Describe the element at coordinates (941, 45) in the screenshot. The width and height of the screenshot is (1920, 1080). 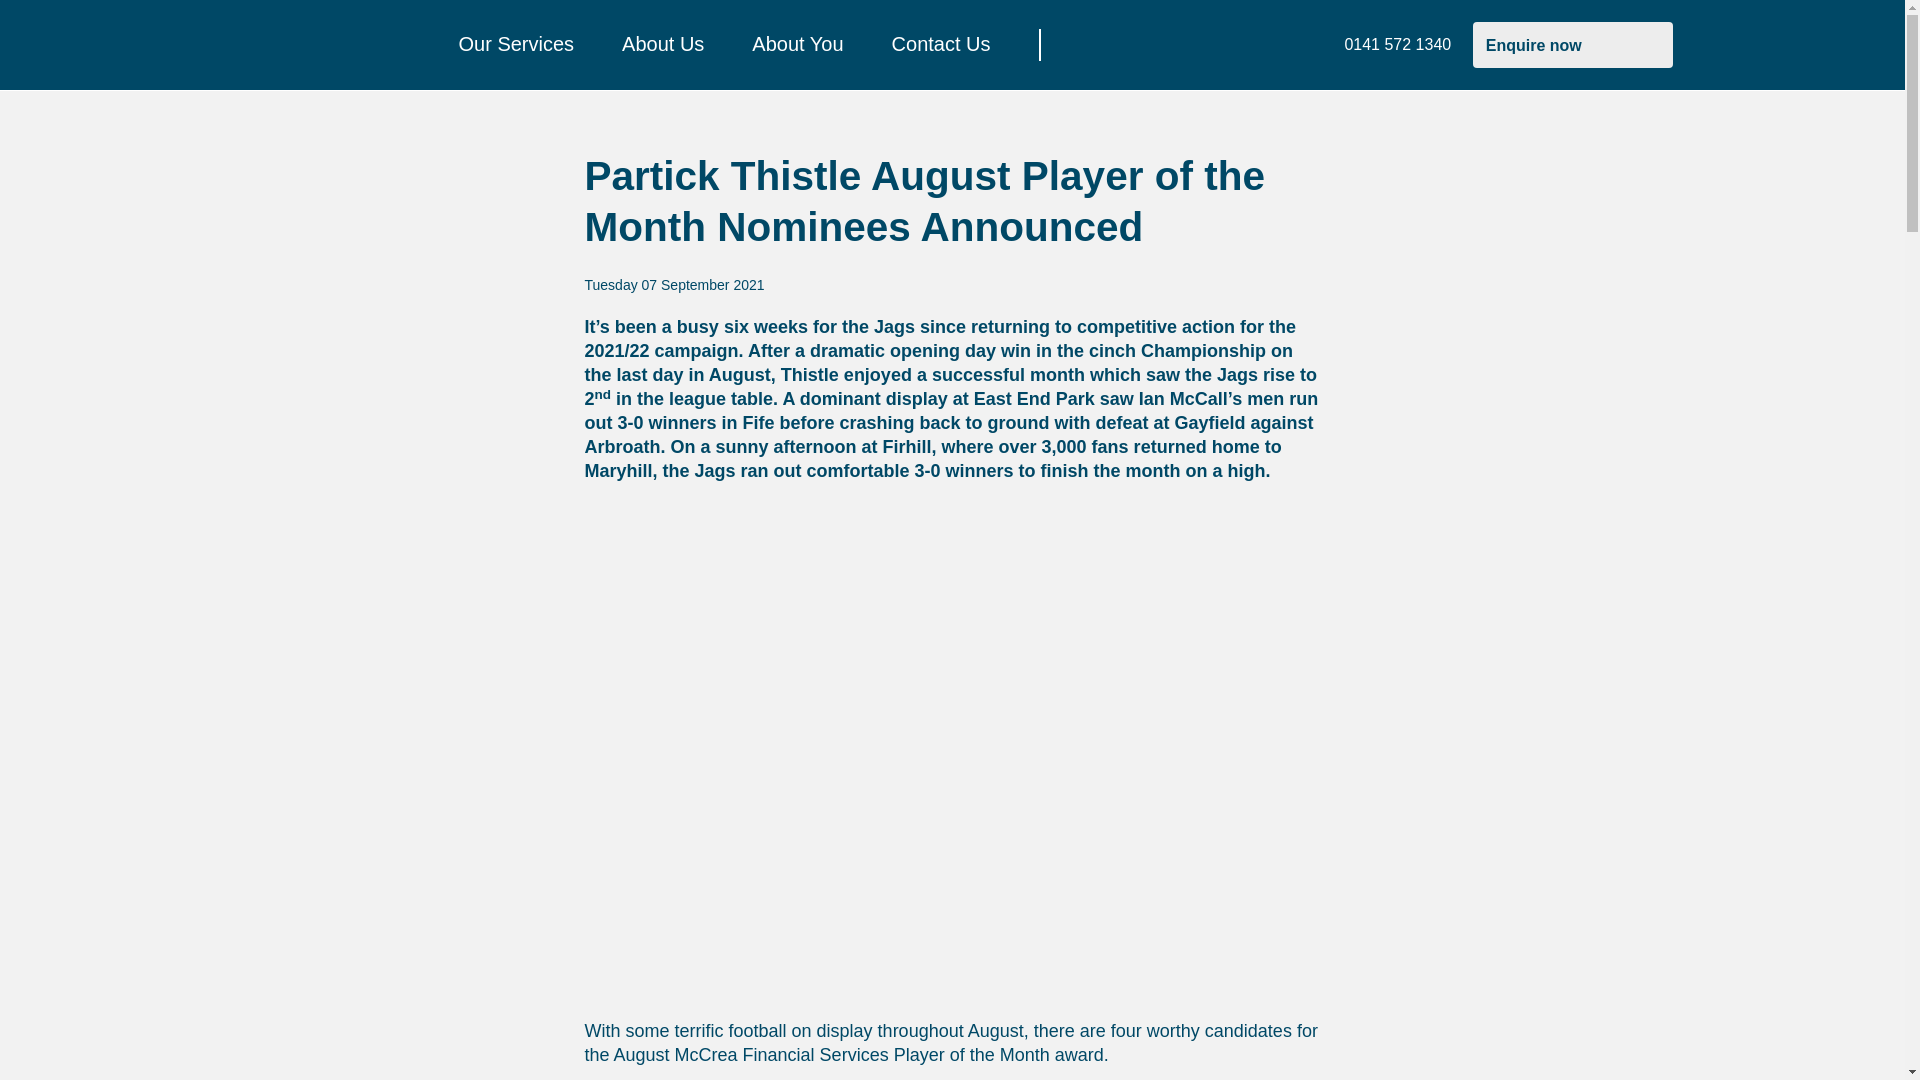
I see `Contact Us` at that location.